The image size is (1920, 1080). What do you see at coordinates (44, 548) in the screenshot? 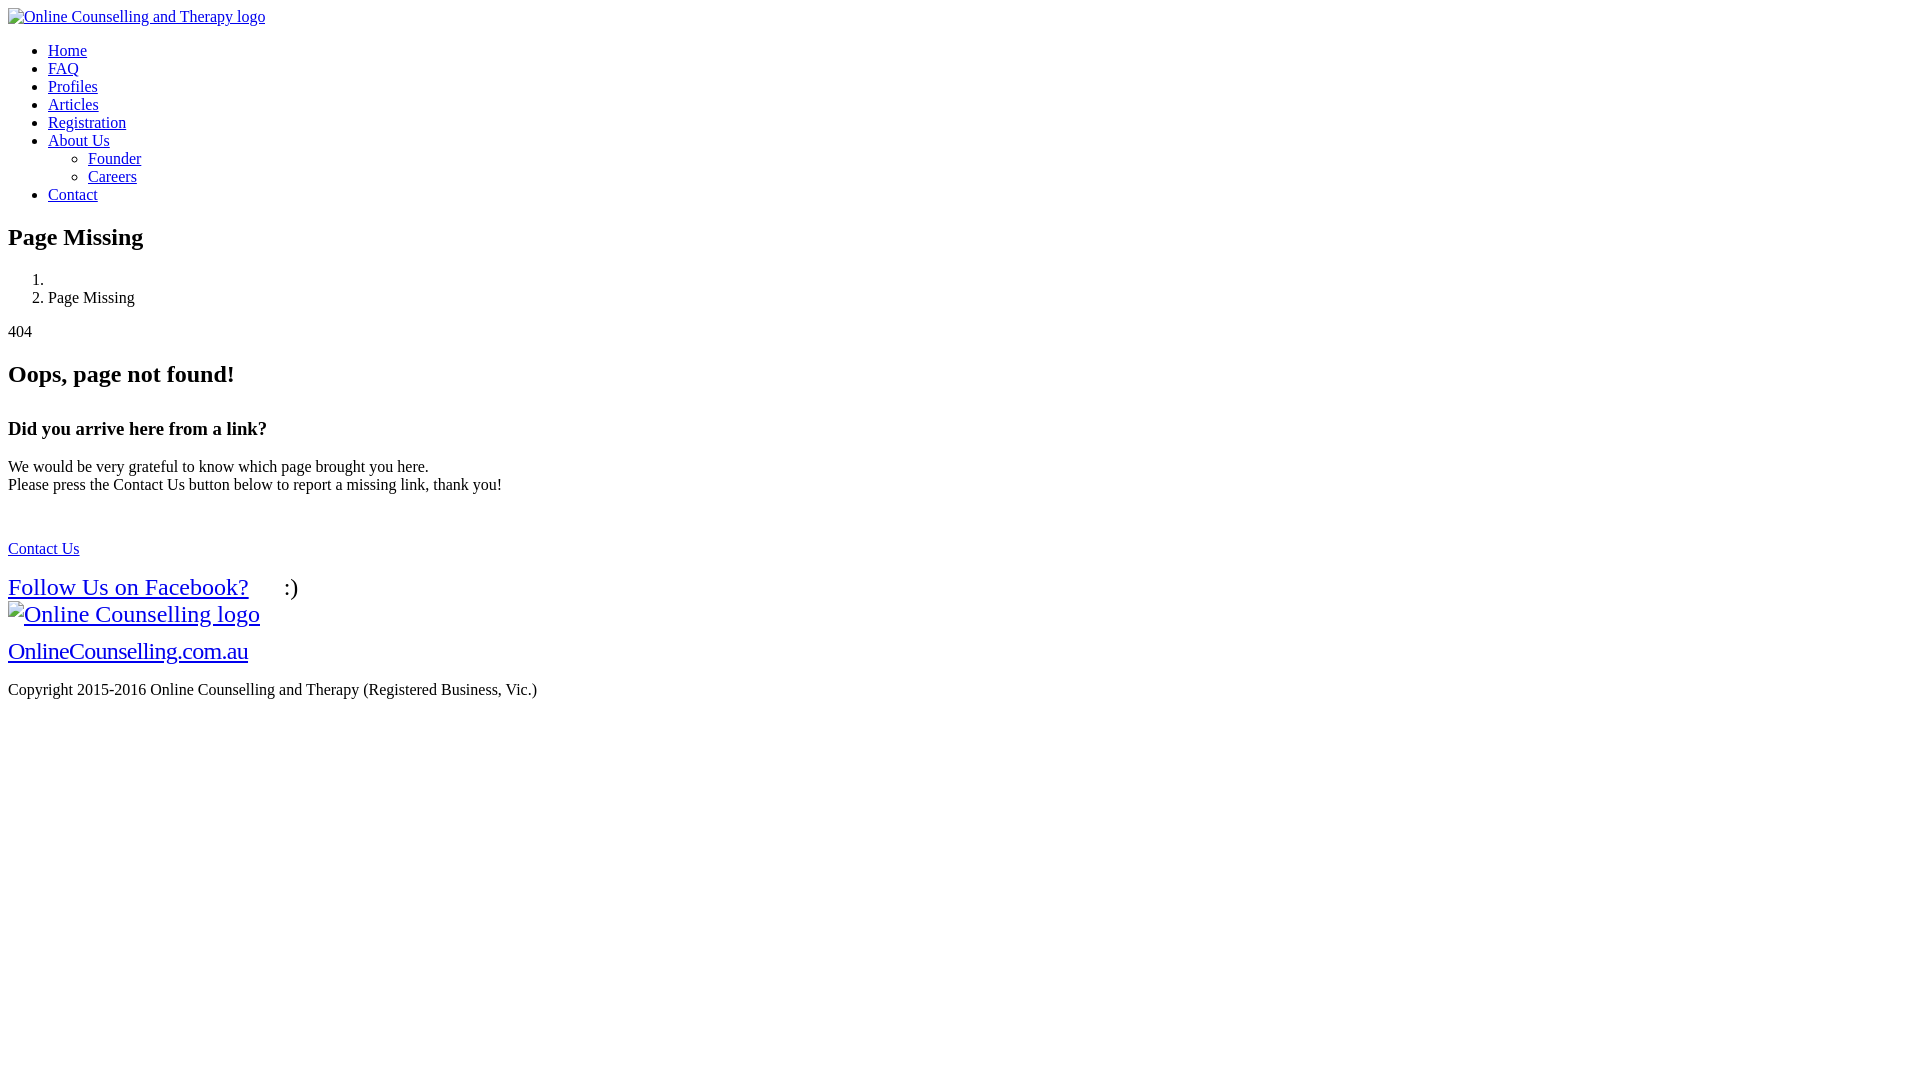
I see `Contact Us` at bounding box center [44, 548].